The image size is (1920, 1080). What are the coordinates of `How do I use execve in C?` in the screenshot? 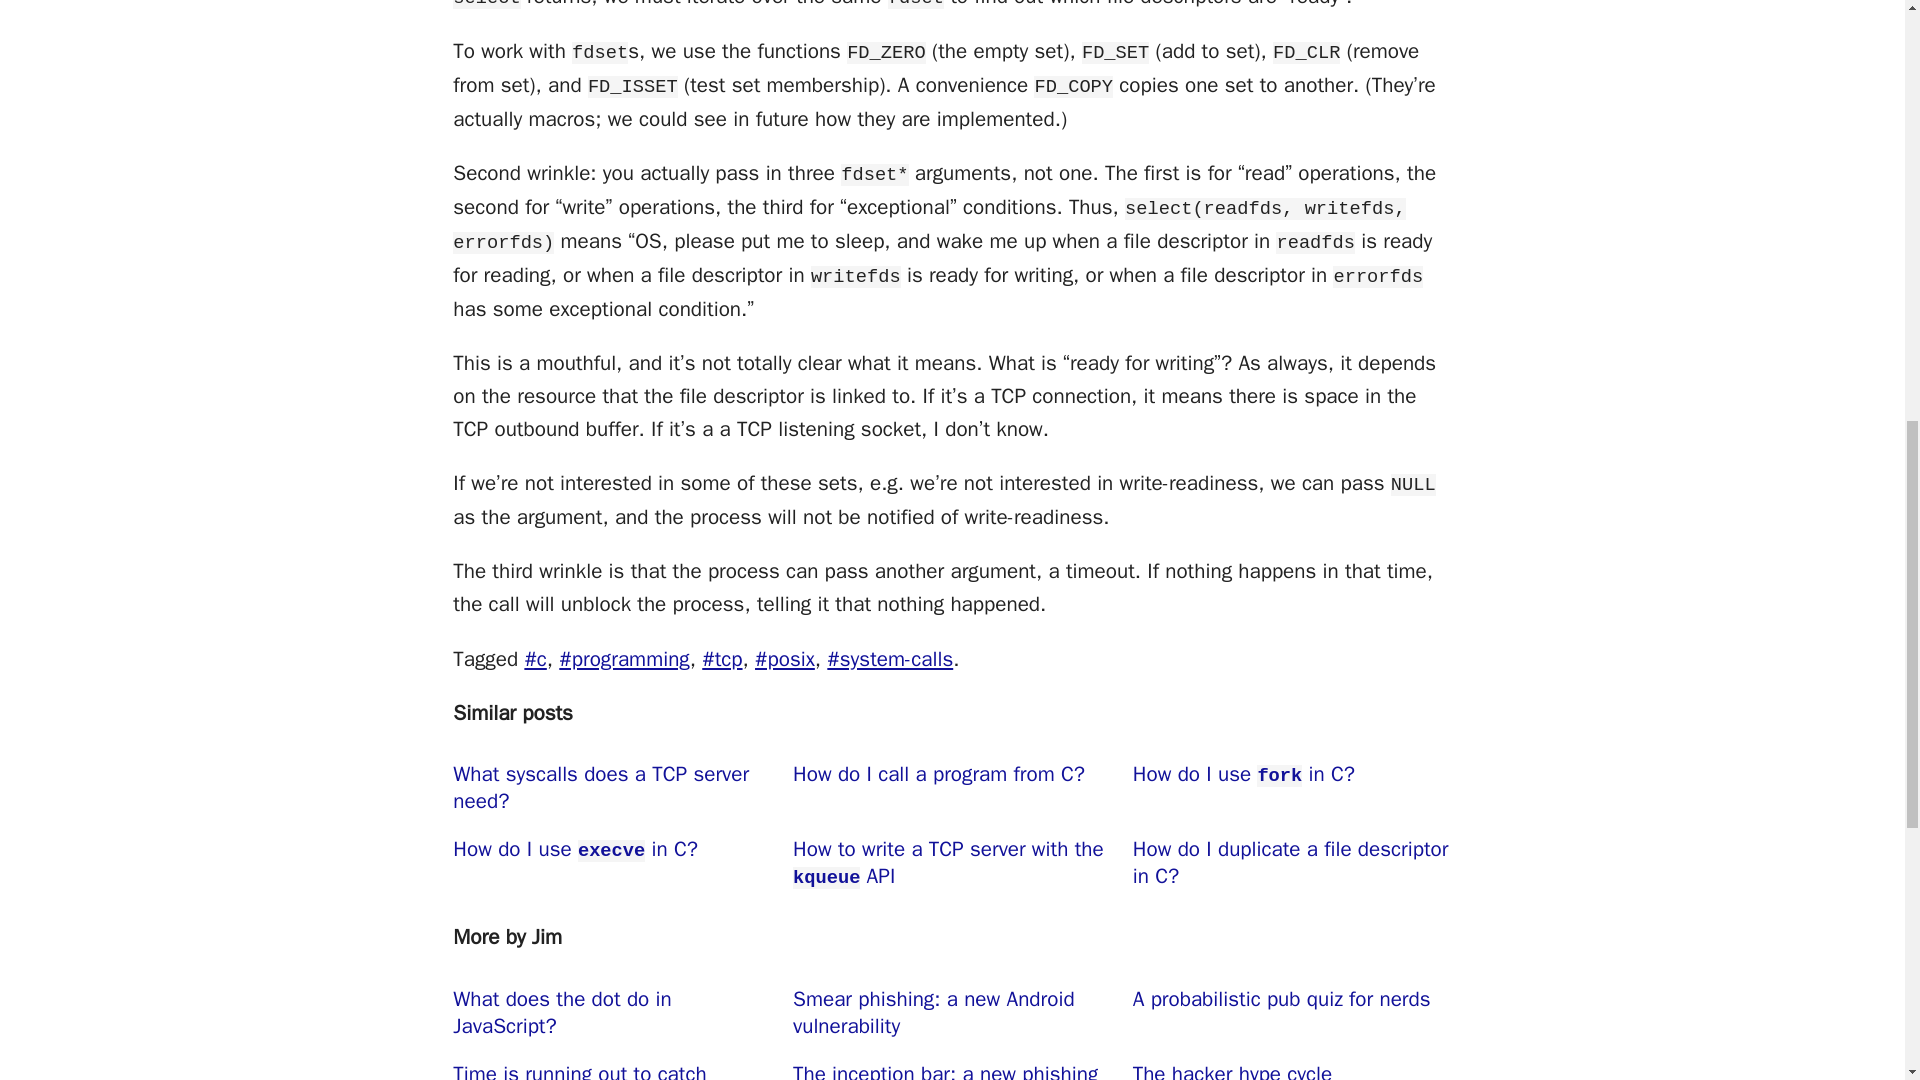 It's located at (612, 863).